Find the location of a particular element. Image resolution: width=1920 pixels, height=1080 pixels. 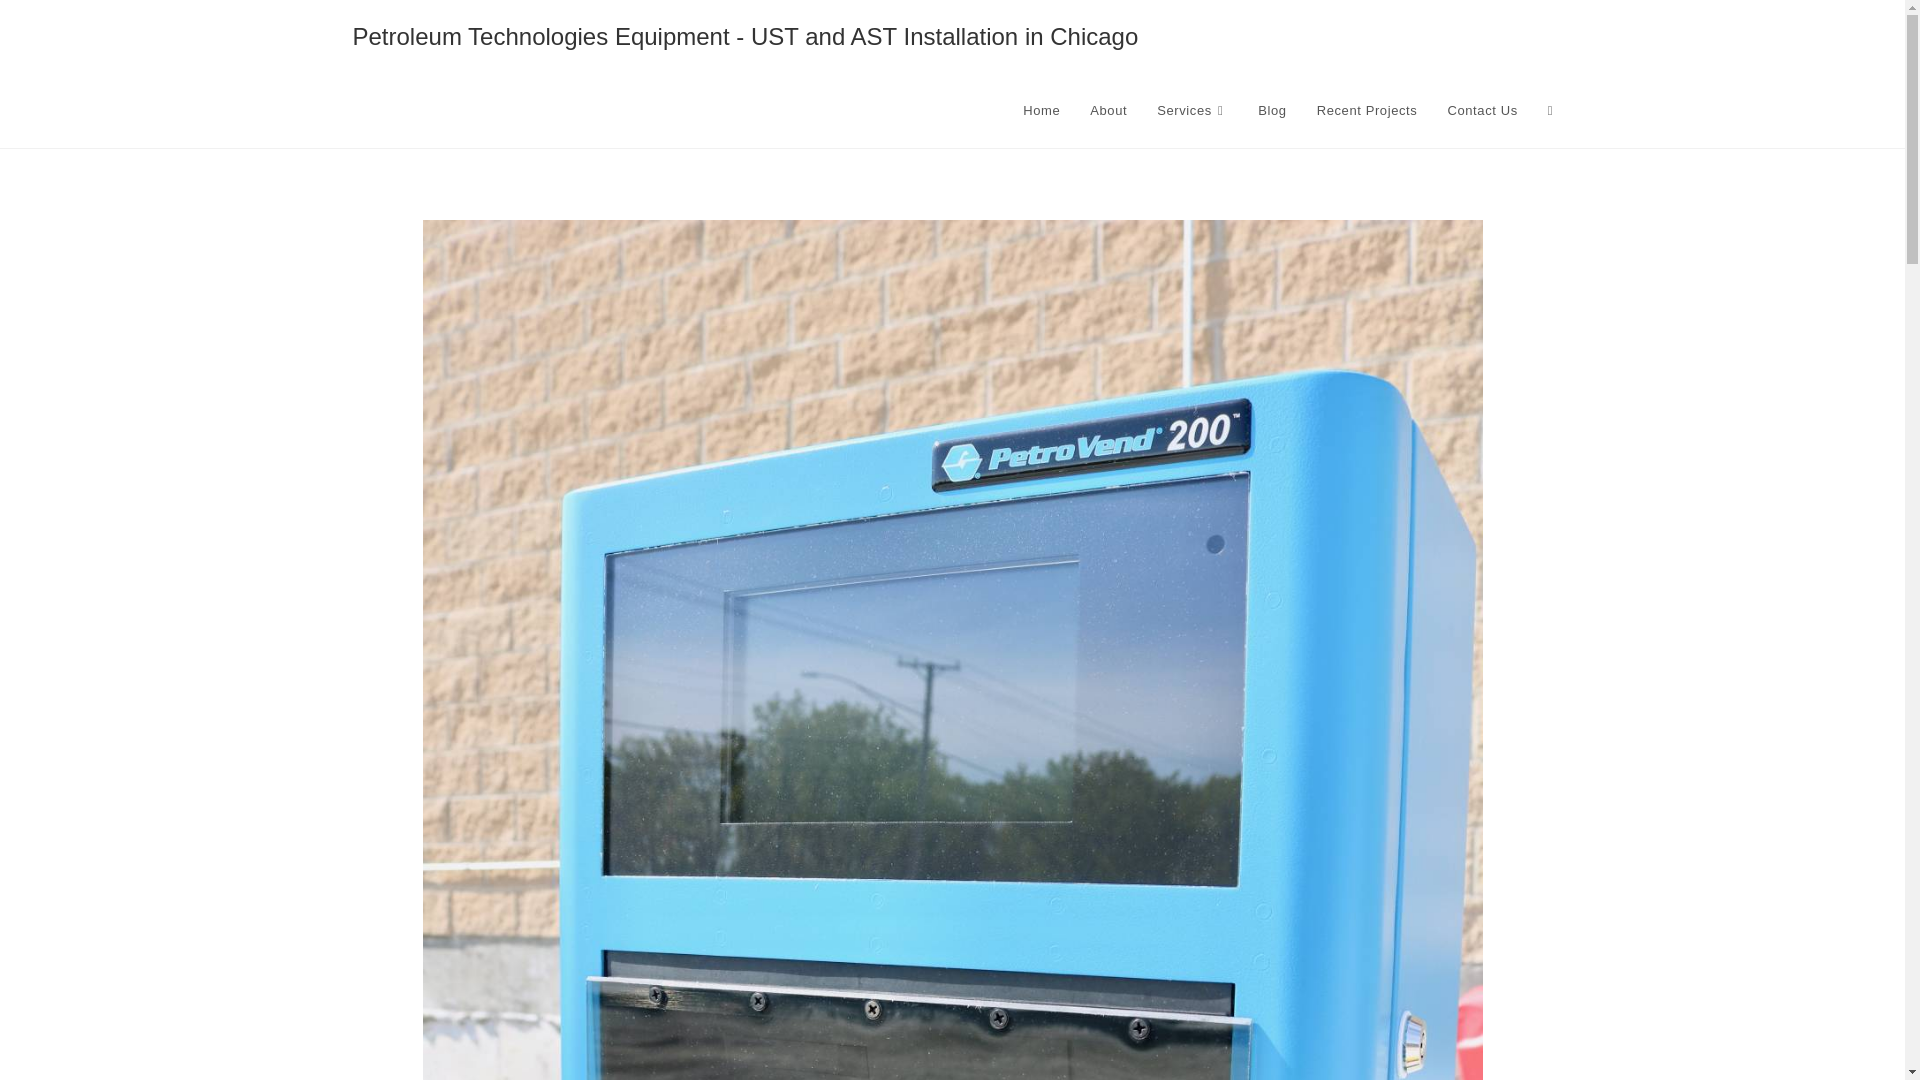

Services is located at coordinates (1192, 110).